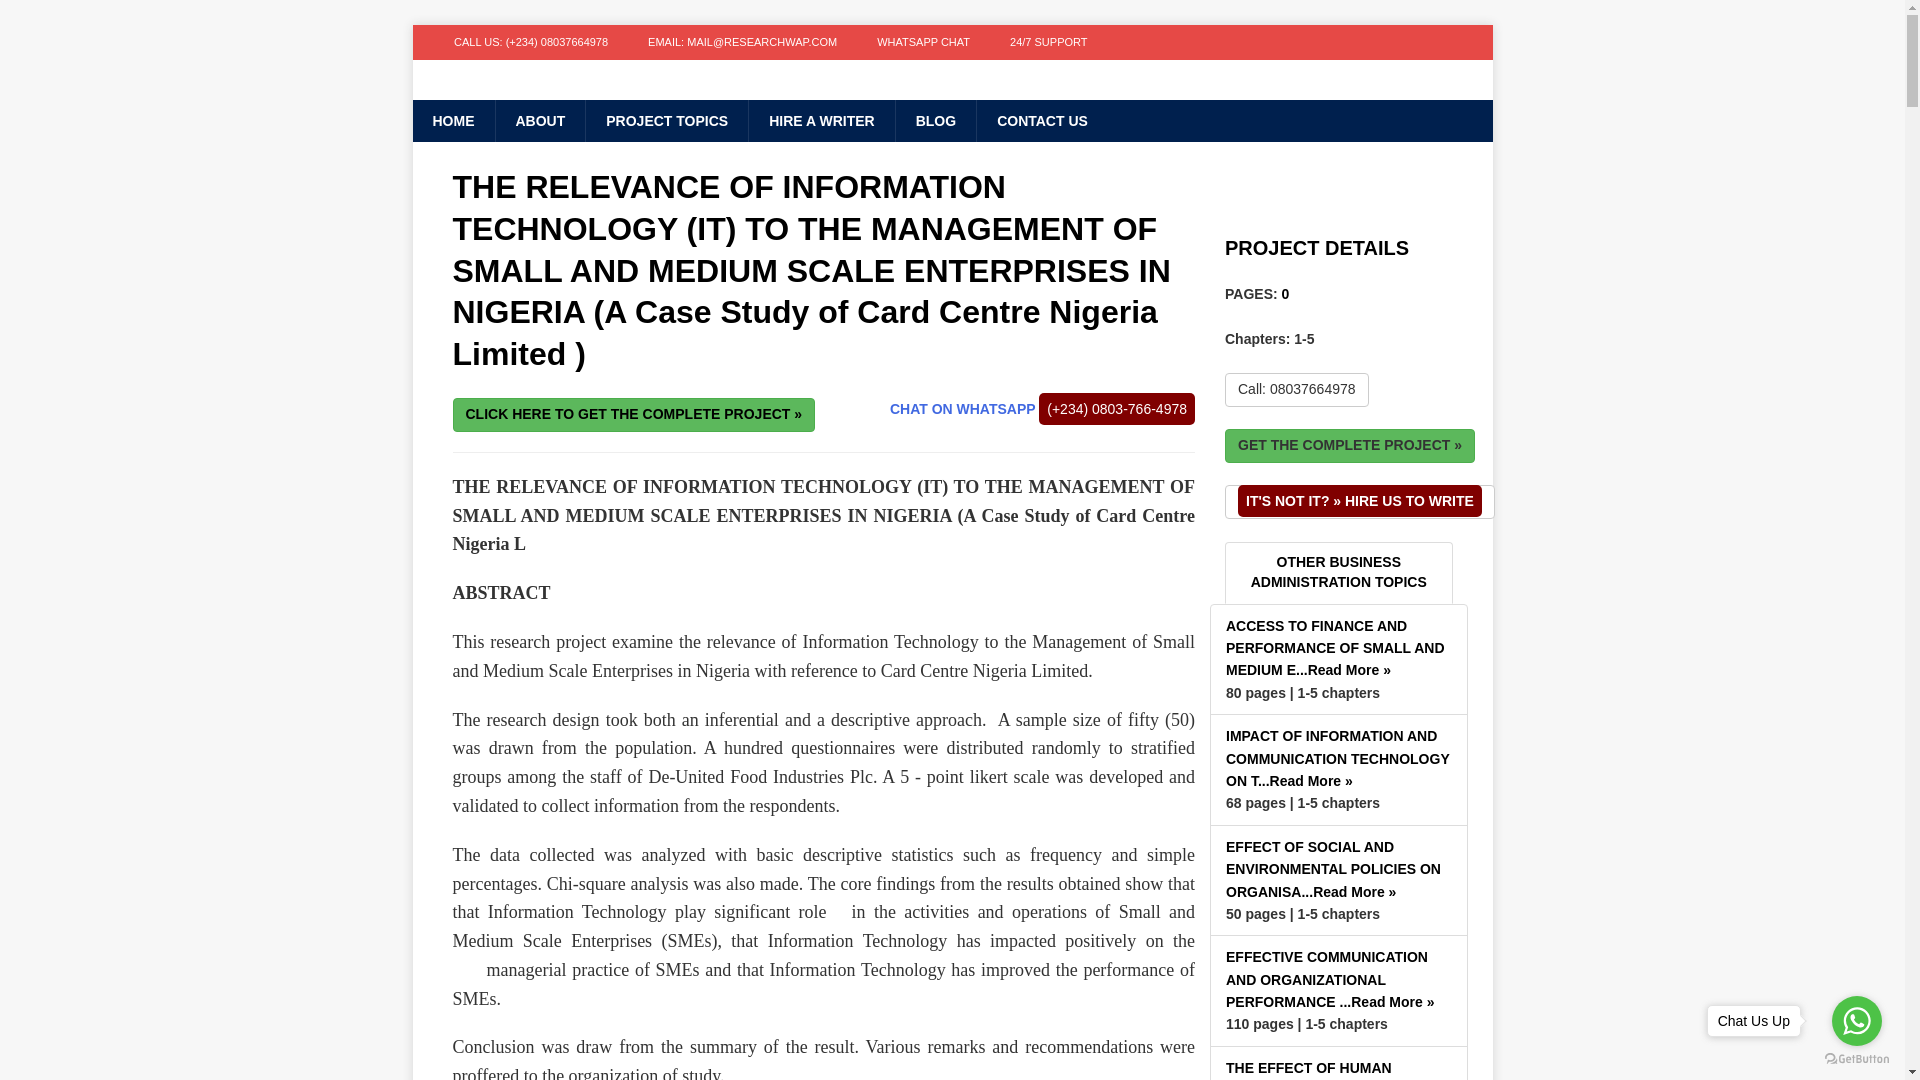 The image size is (1920, 1080). I want to click on HOME, so click(452, 120).